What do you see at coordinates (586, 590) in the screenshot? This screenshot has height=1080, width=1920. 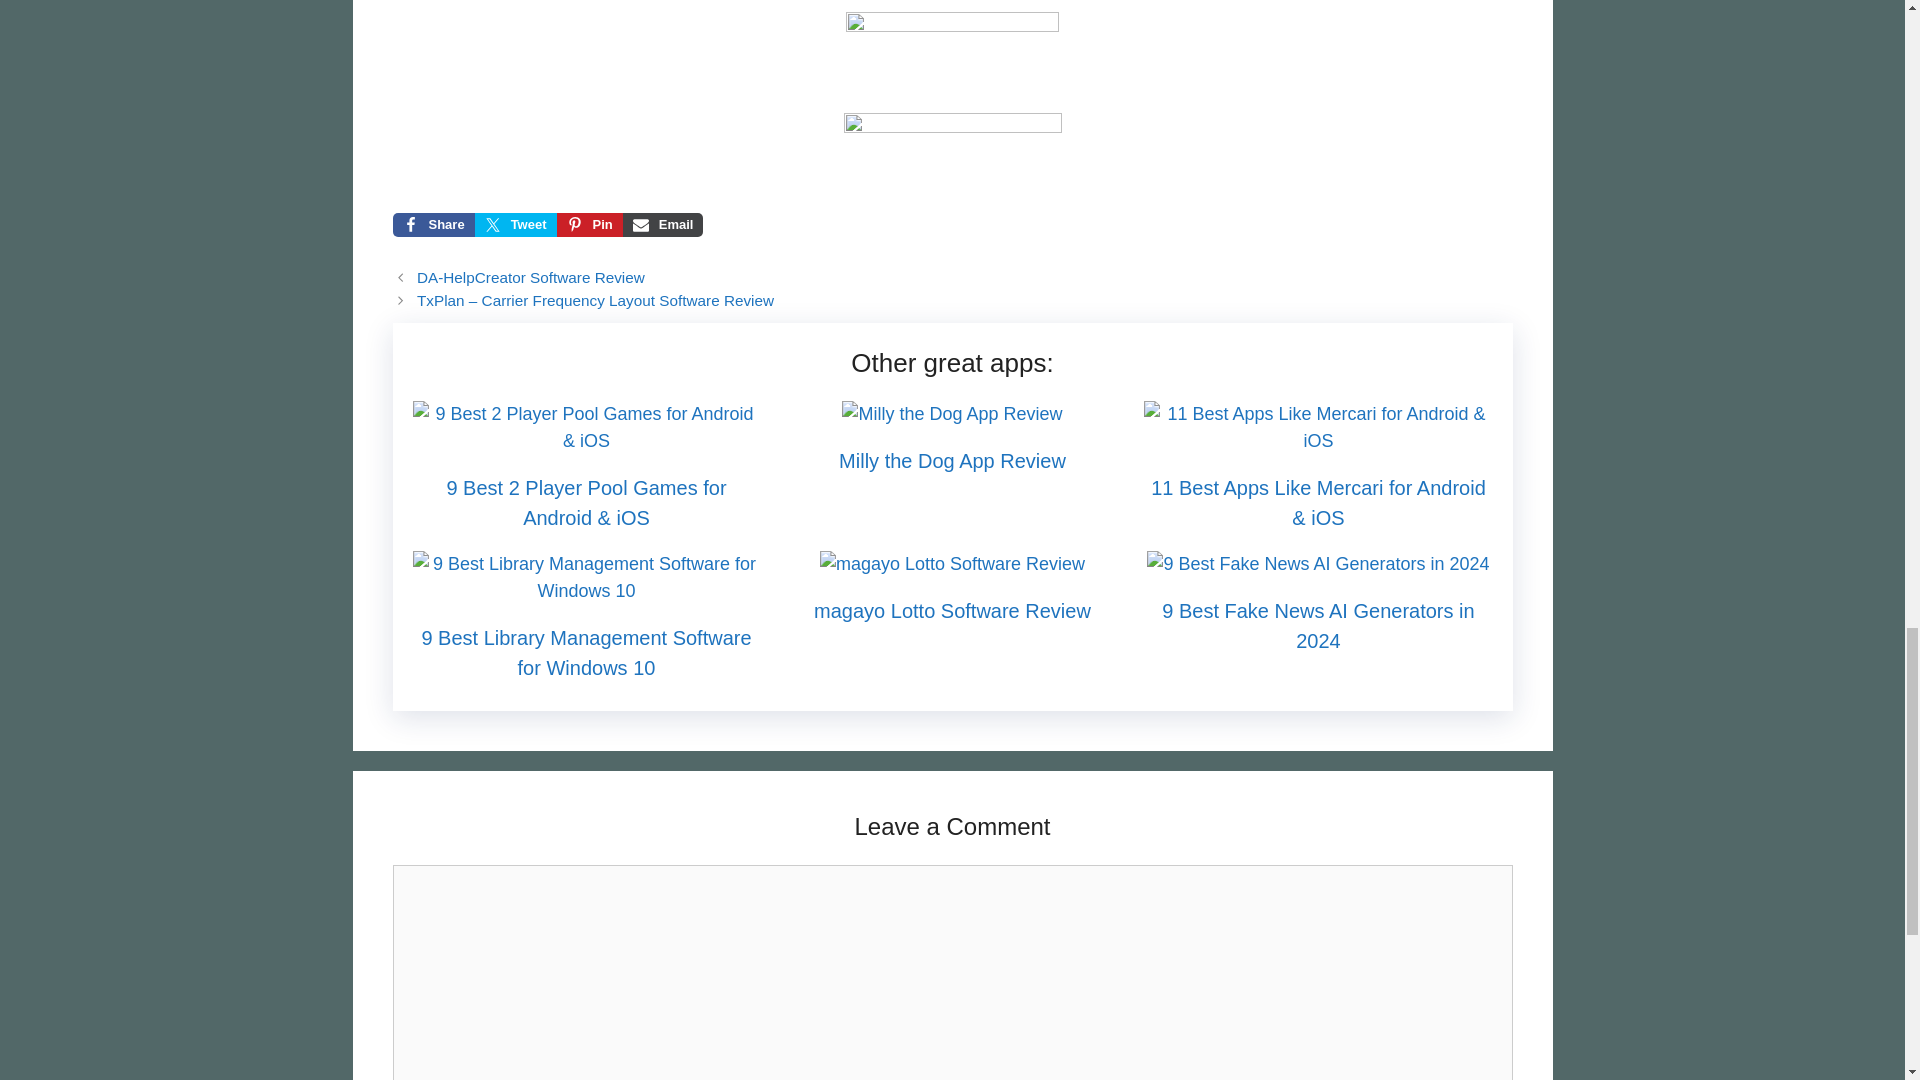 I see `9 Best Library Management Software for Windows 10` at bounding box center [586, 590].